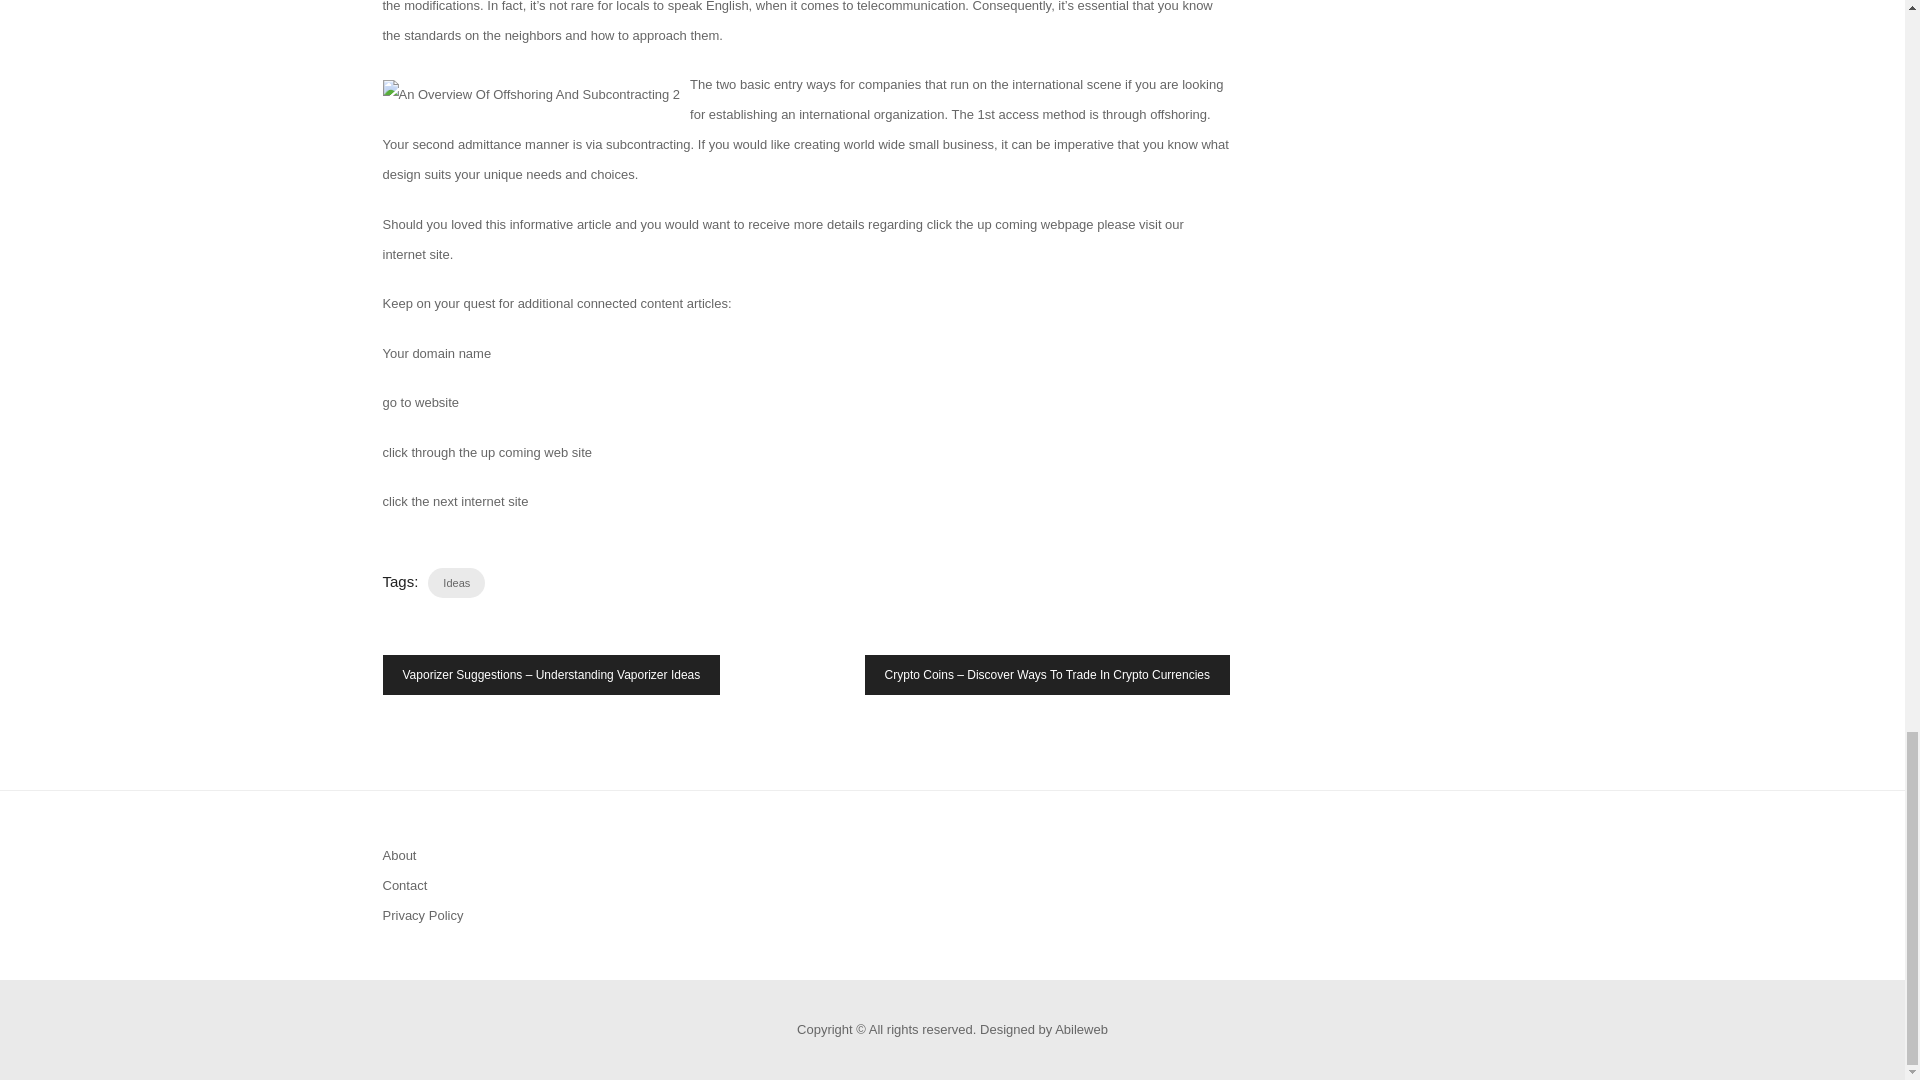 Image resolution: width=1920 pixels, height=1080 pixels. Describe the element at coordinates (1010, 224) in the screenshot. I see `click the up coming webpage` at that location.